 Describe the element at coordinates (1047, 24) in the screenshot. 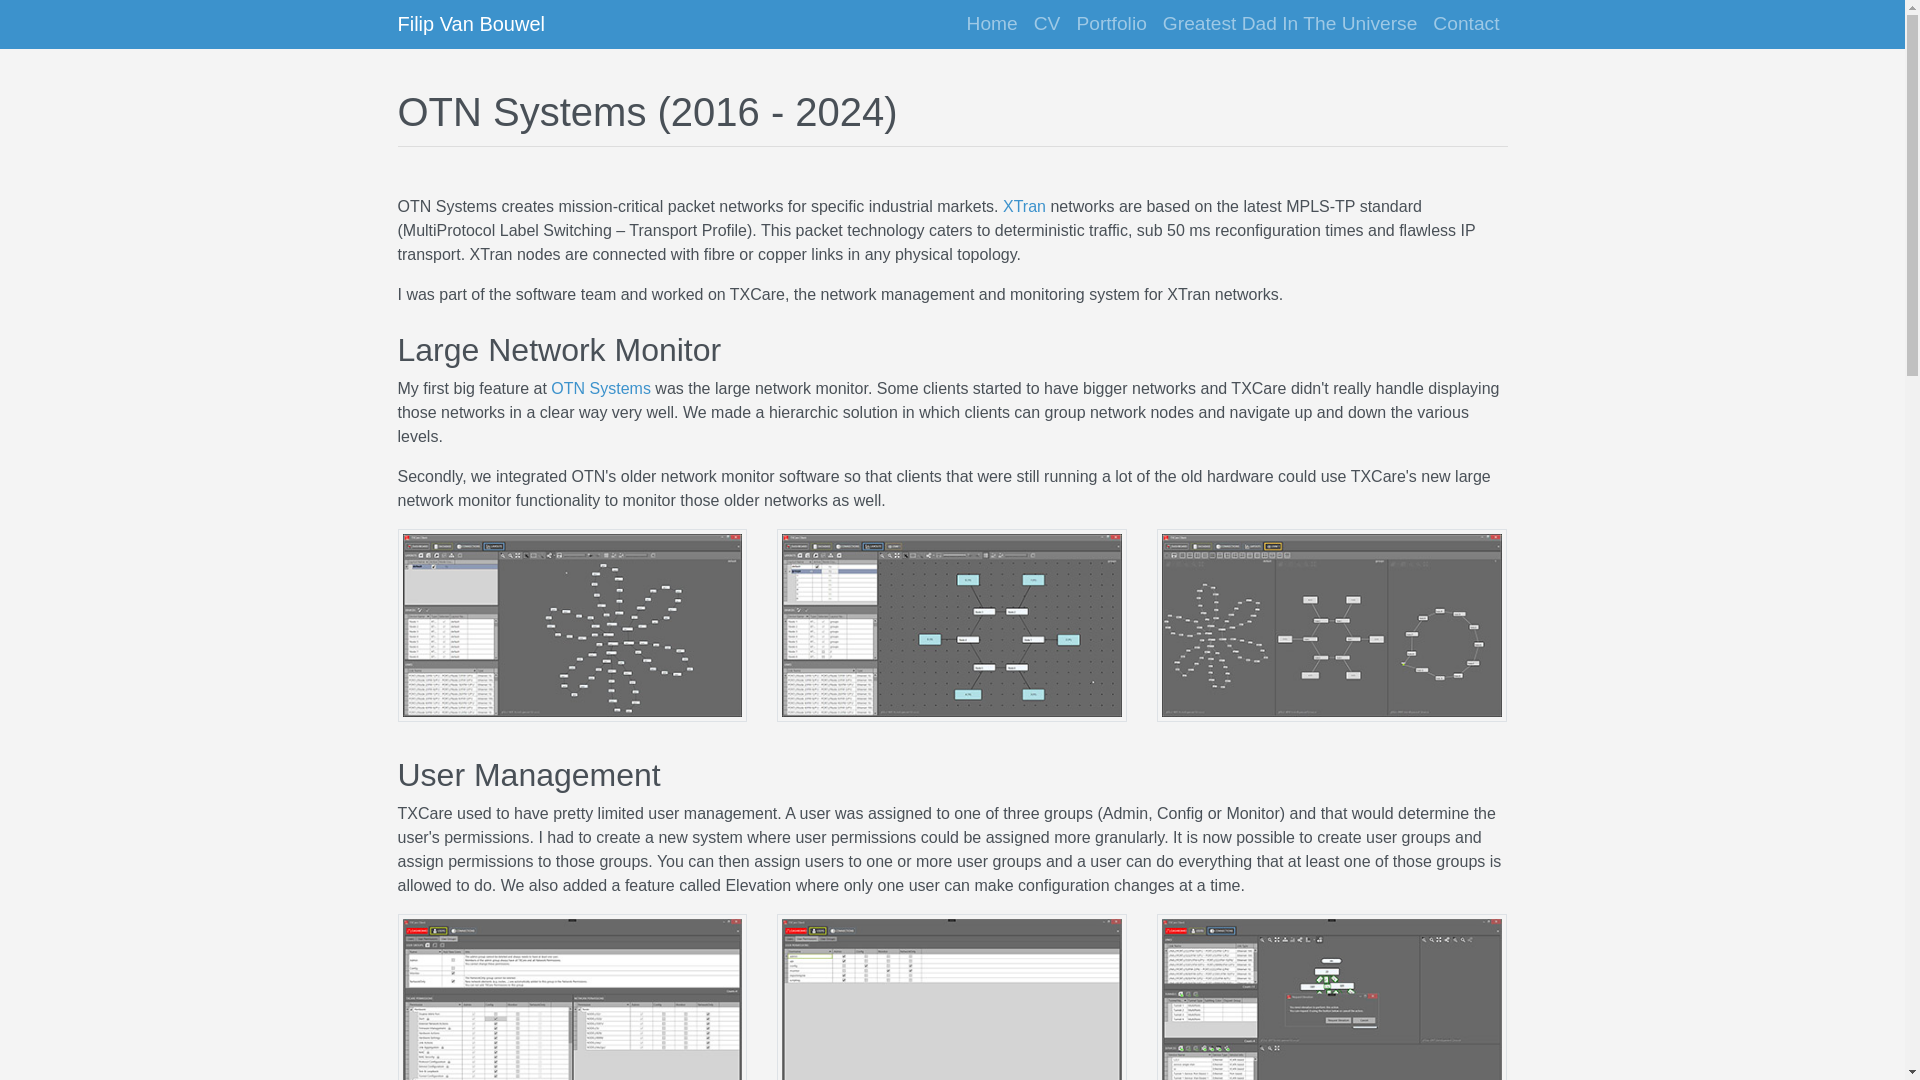

I see `CV` at that location.